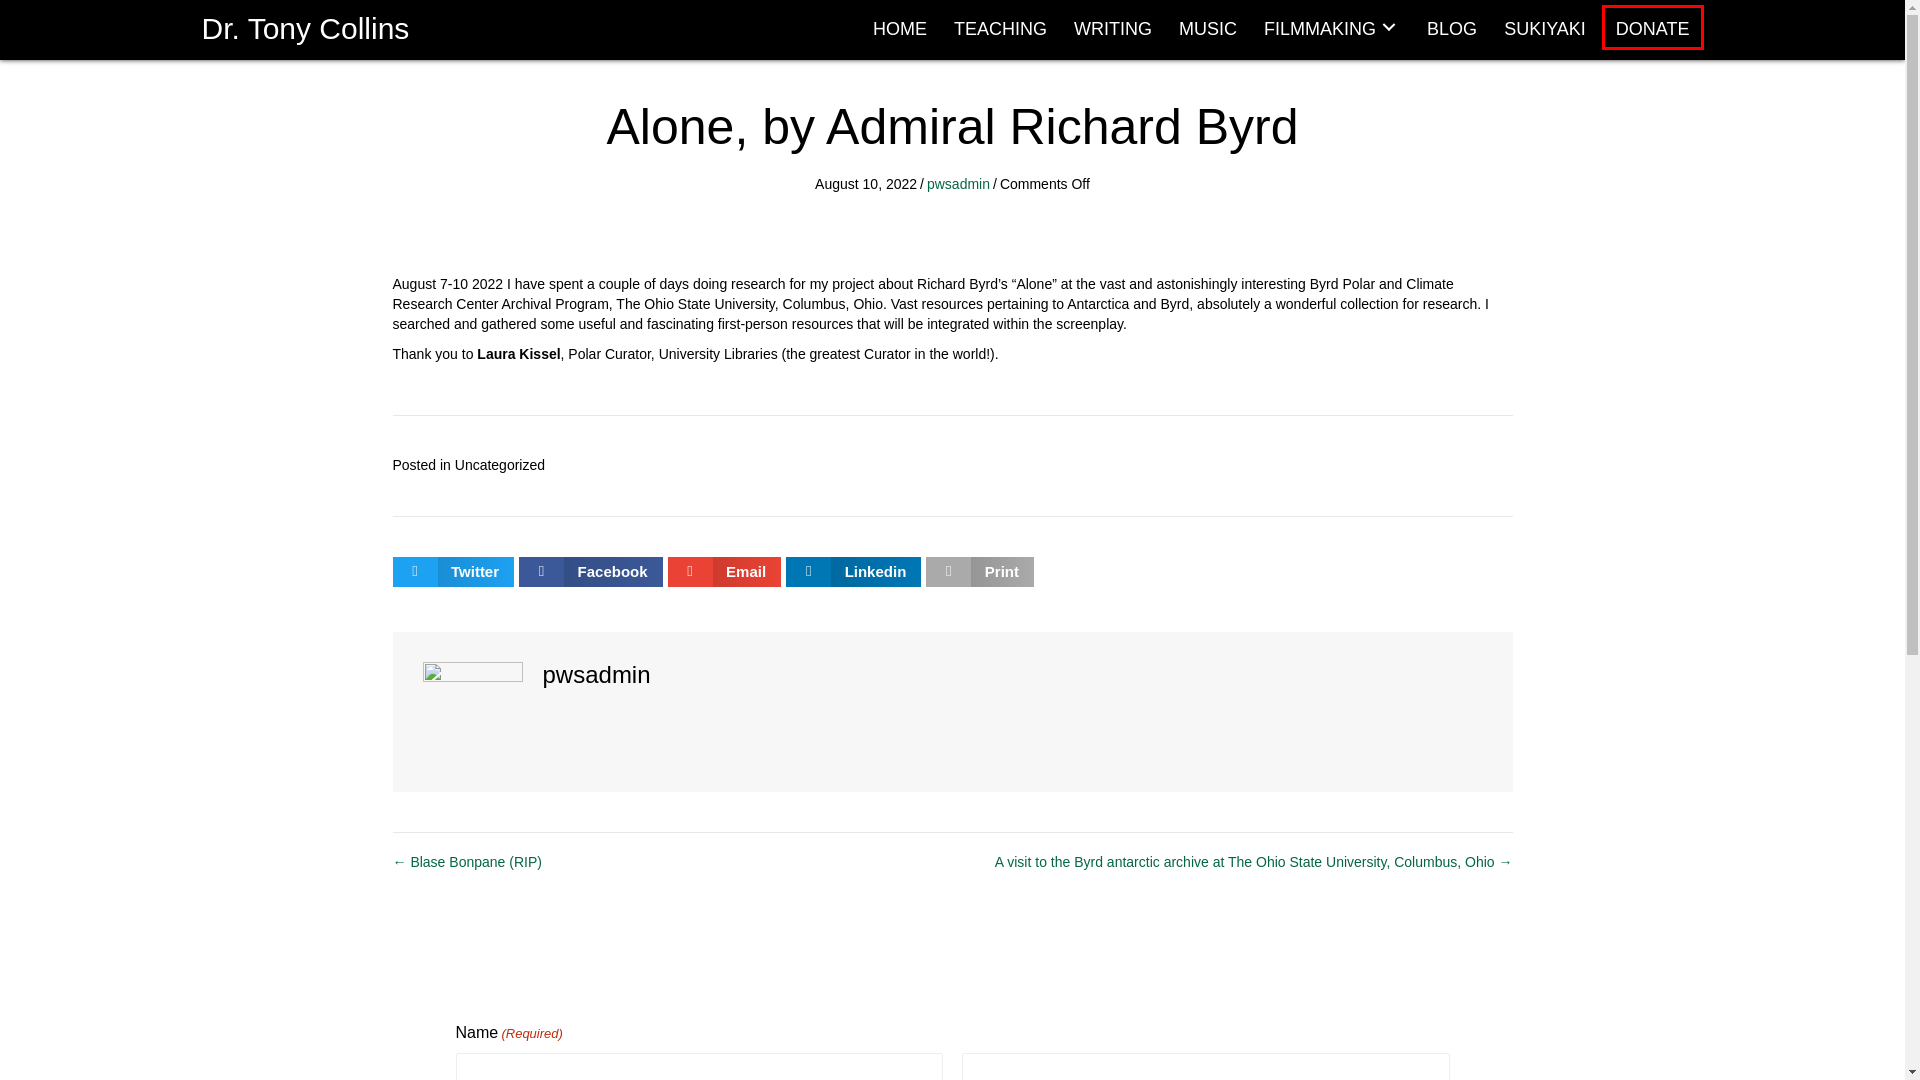 This screenshot has width=1920, height=1080. Describe the element at coordinates (1332, 27) in the screenshot. I see `FILMMAKING` at that location.